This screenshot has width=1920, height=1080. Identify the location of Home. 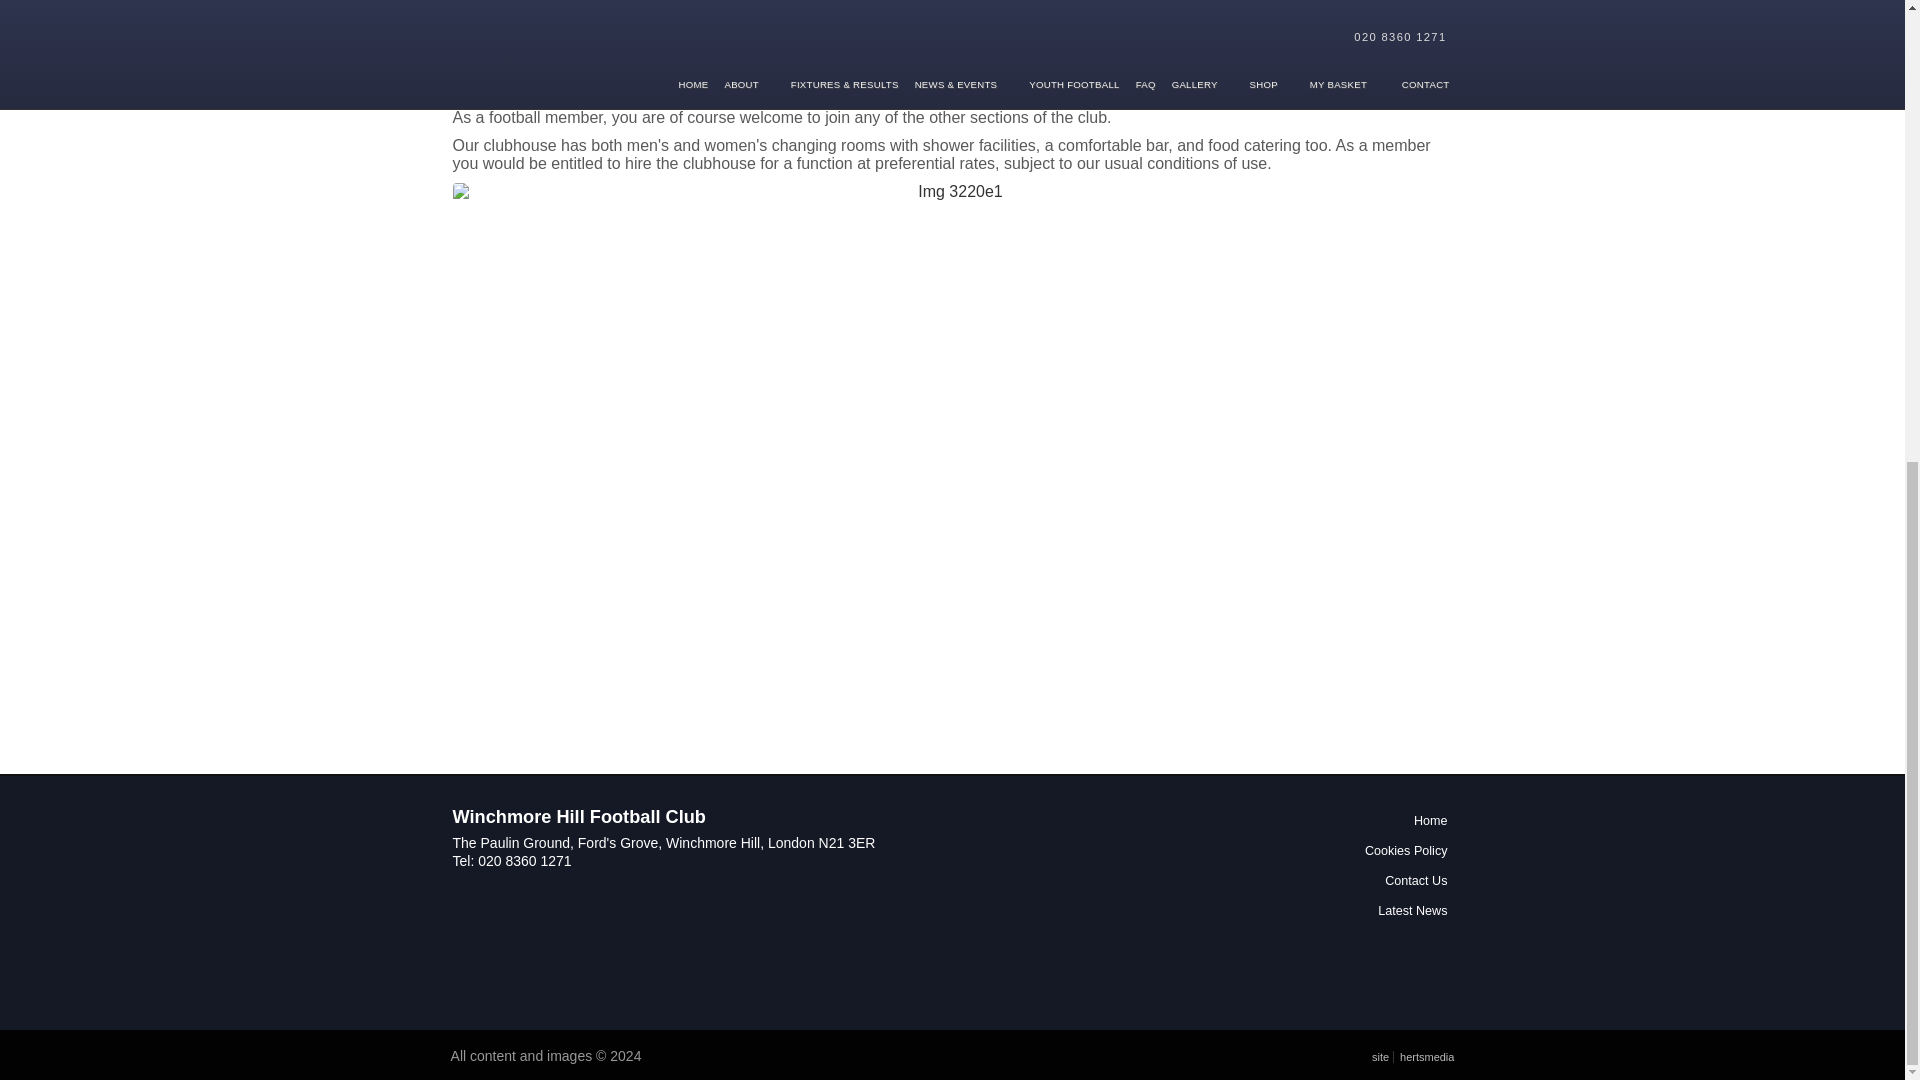
(1366, 820).